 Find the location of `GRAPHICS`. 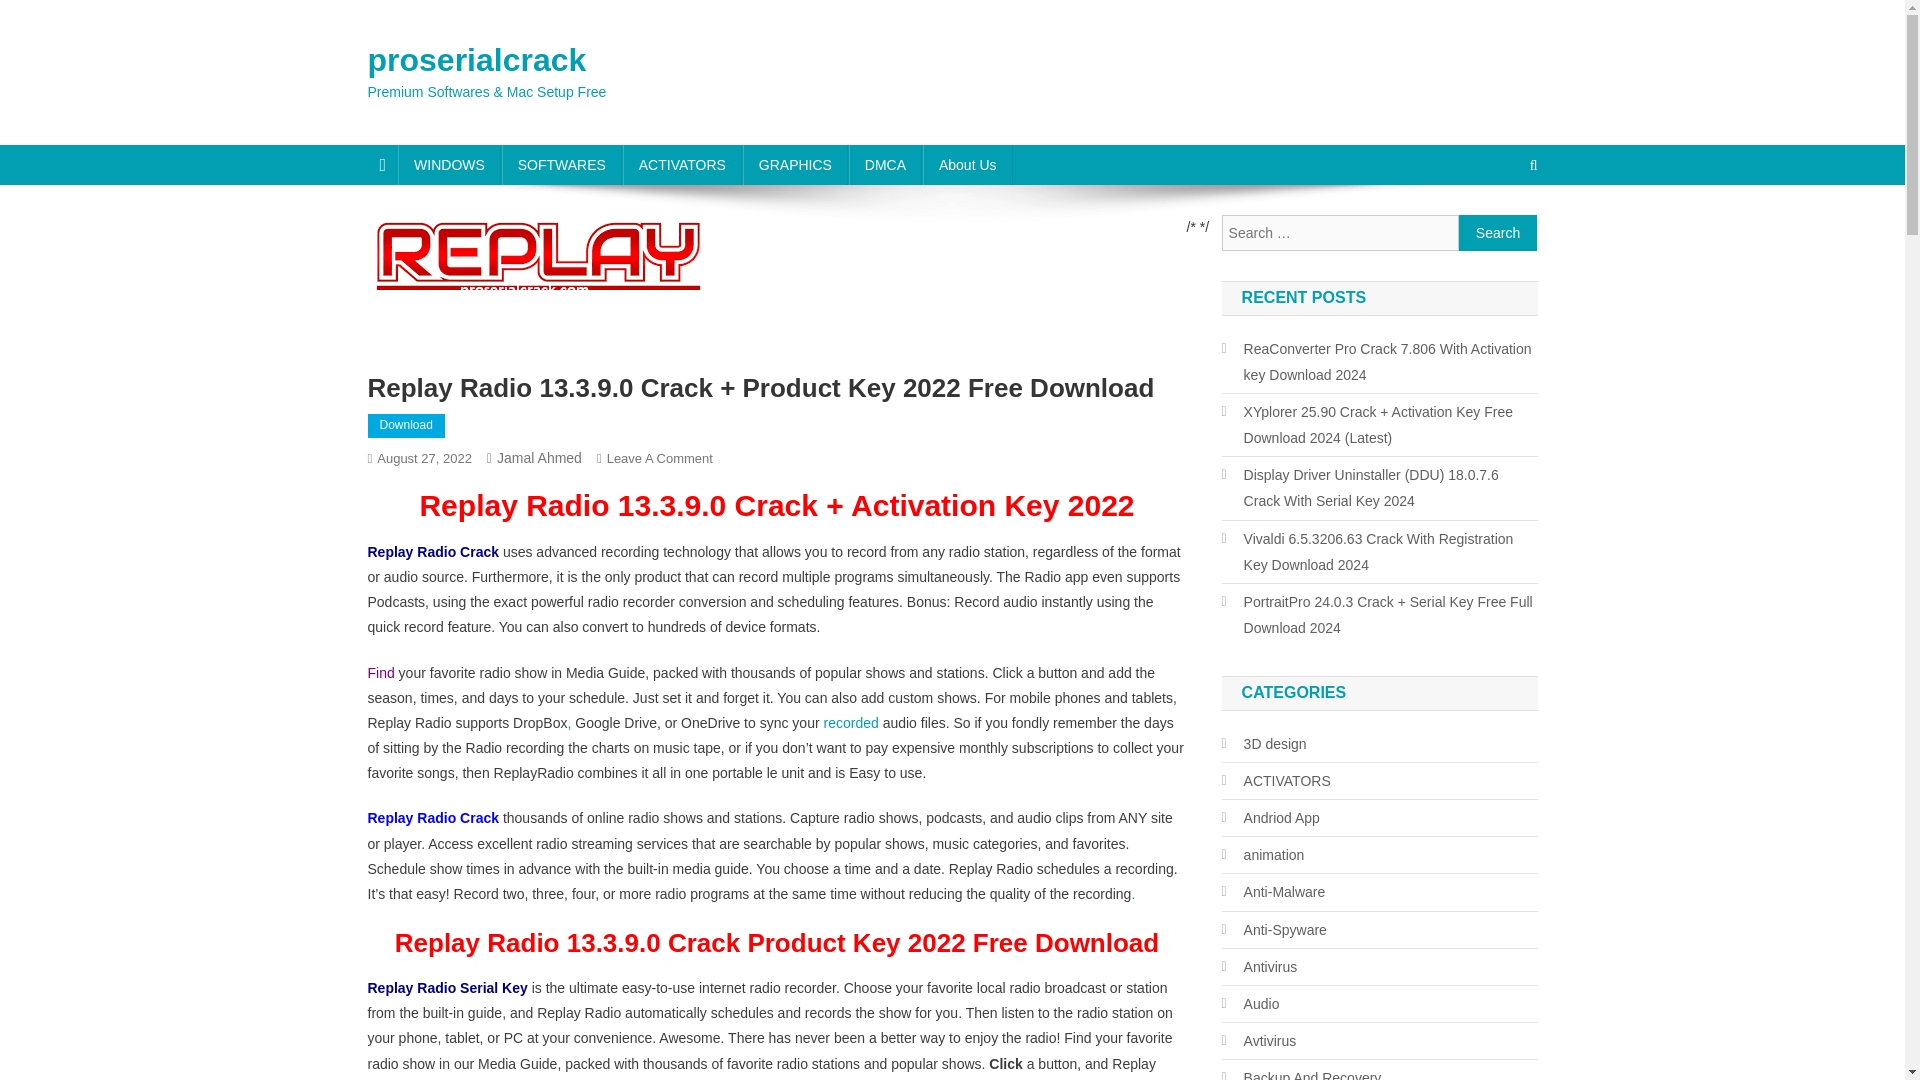

GRAPHICS is located at coordinates (796, 164).